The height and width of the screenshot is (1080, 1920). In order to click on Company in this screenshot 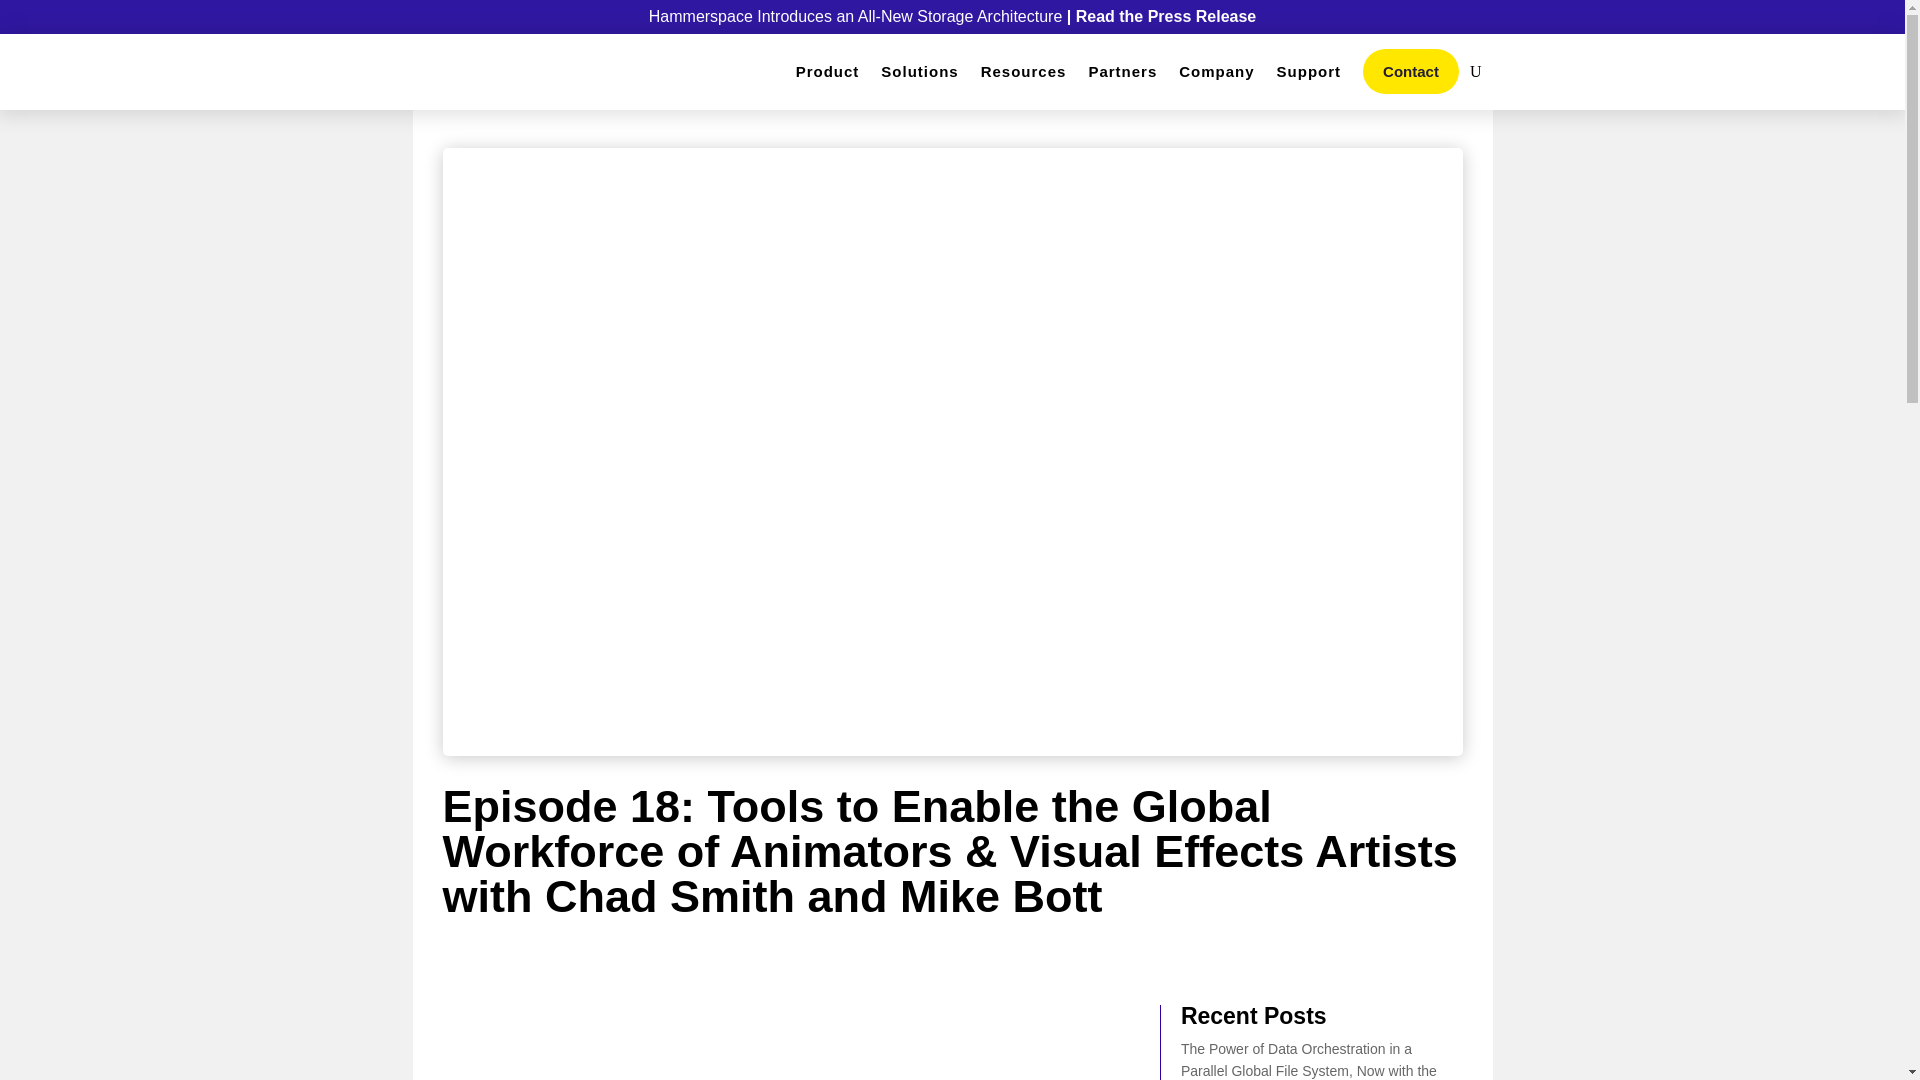, I will do `click(1216, 72)`.